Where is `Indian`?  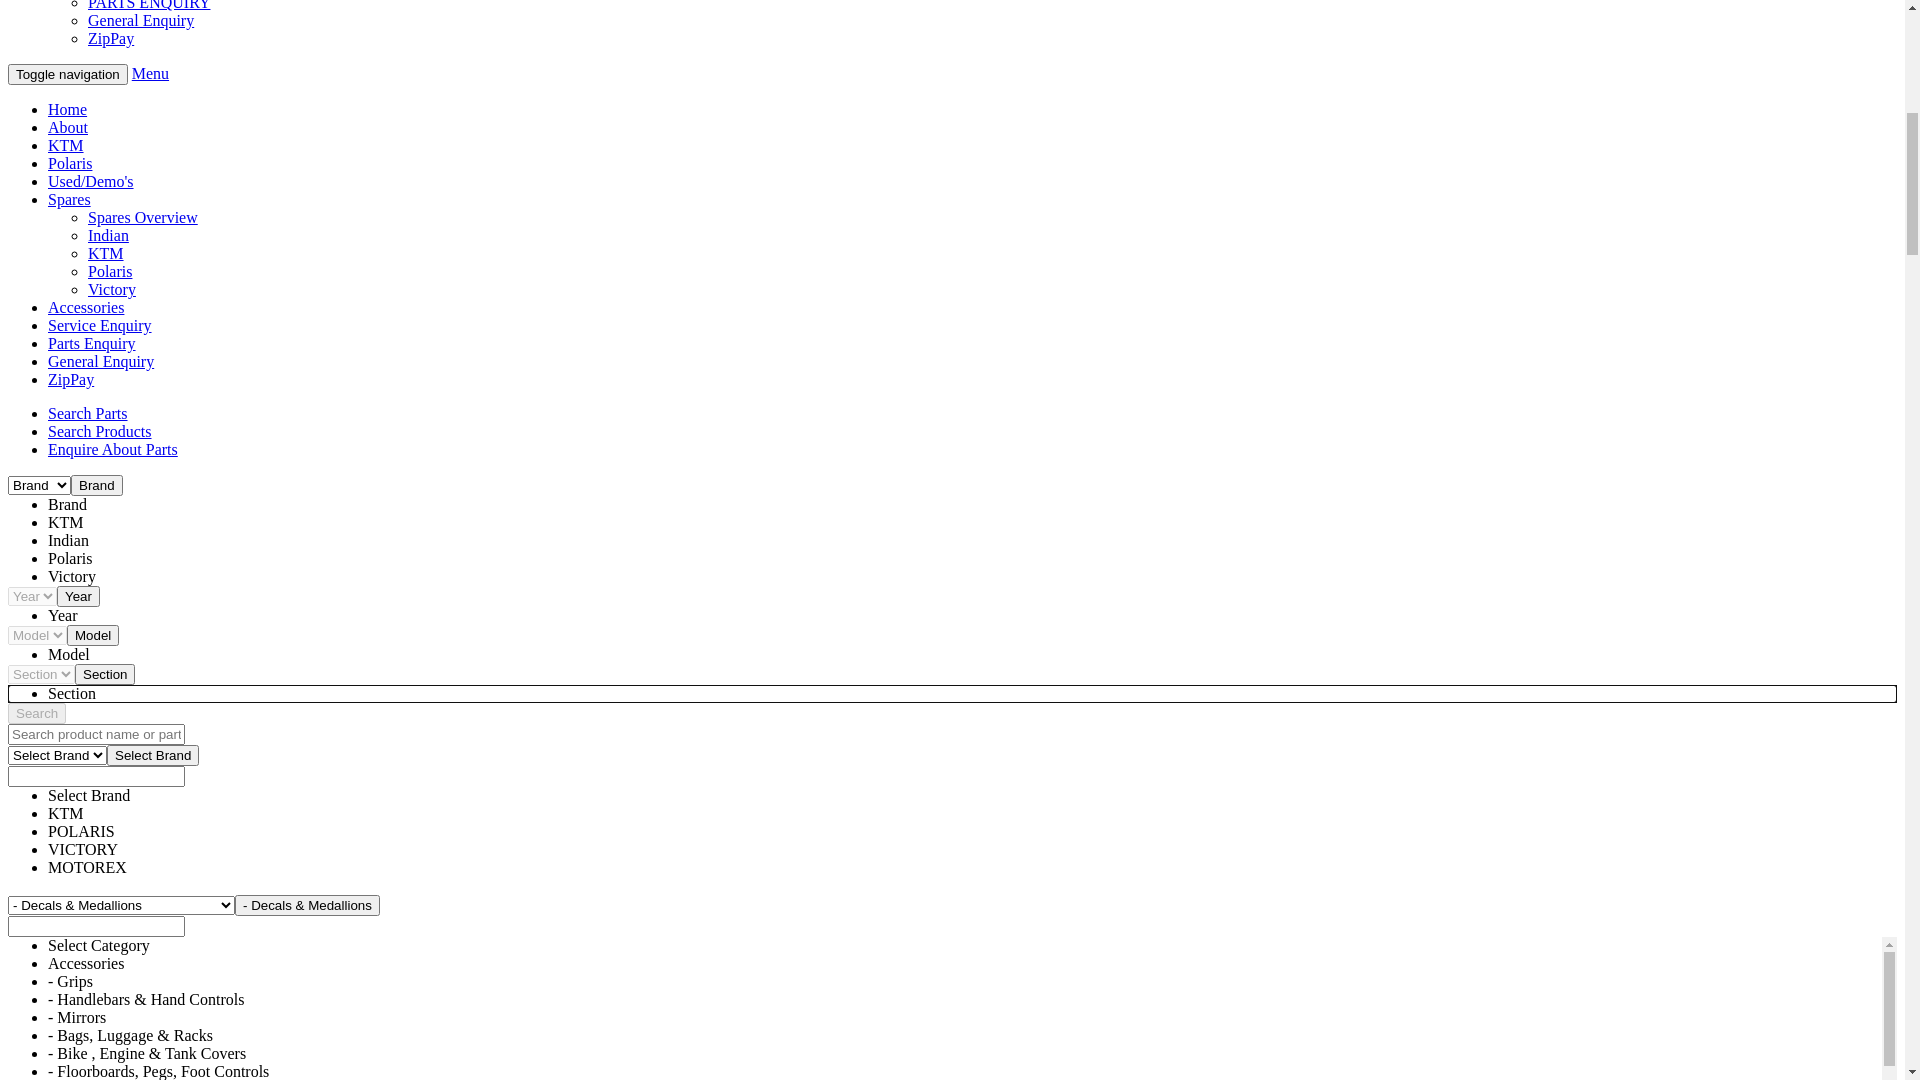 Indian is located at coordinates (108, 986).